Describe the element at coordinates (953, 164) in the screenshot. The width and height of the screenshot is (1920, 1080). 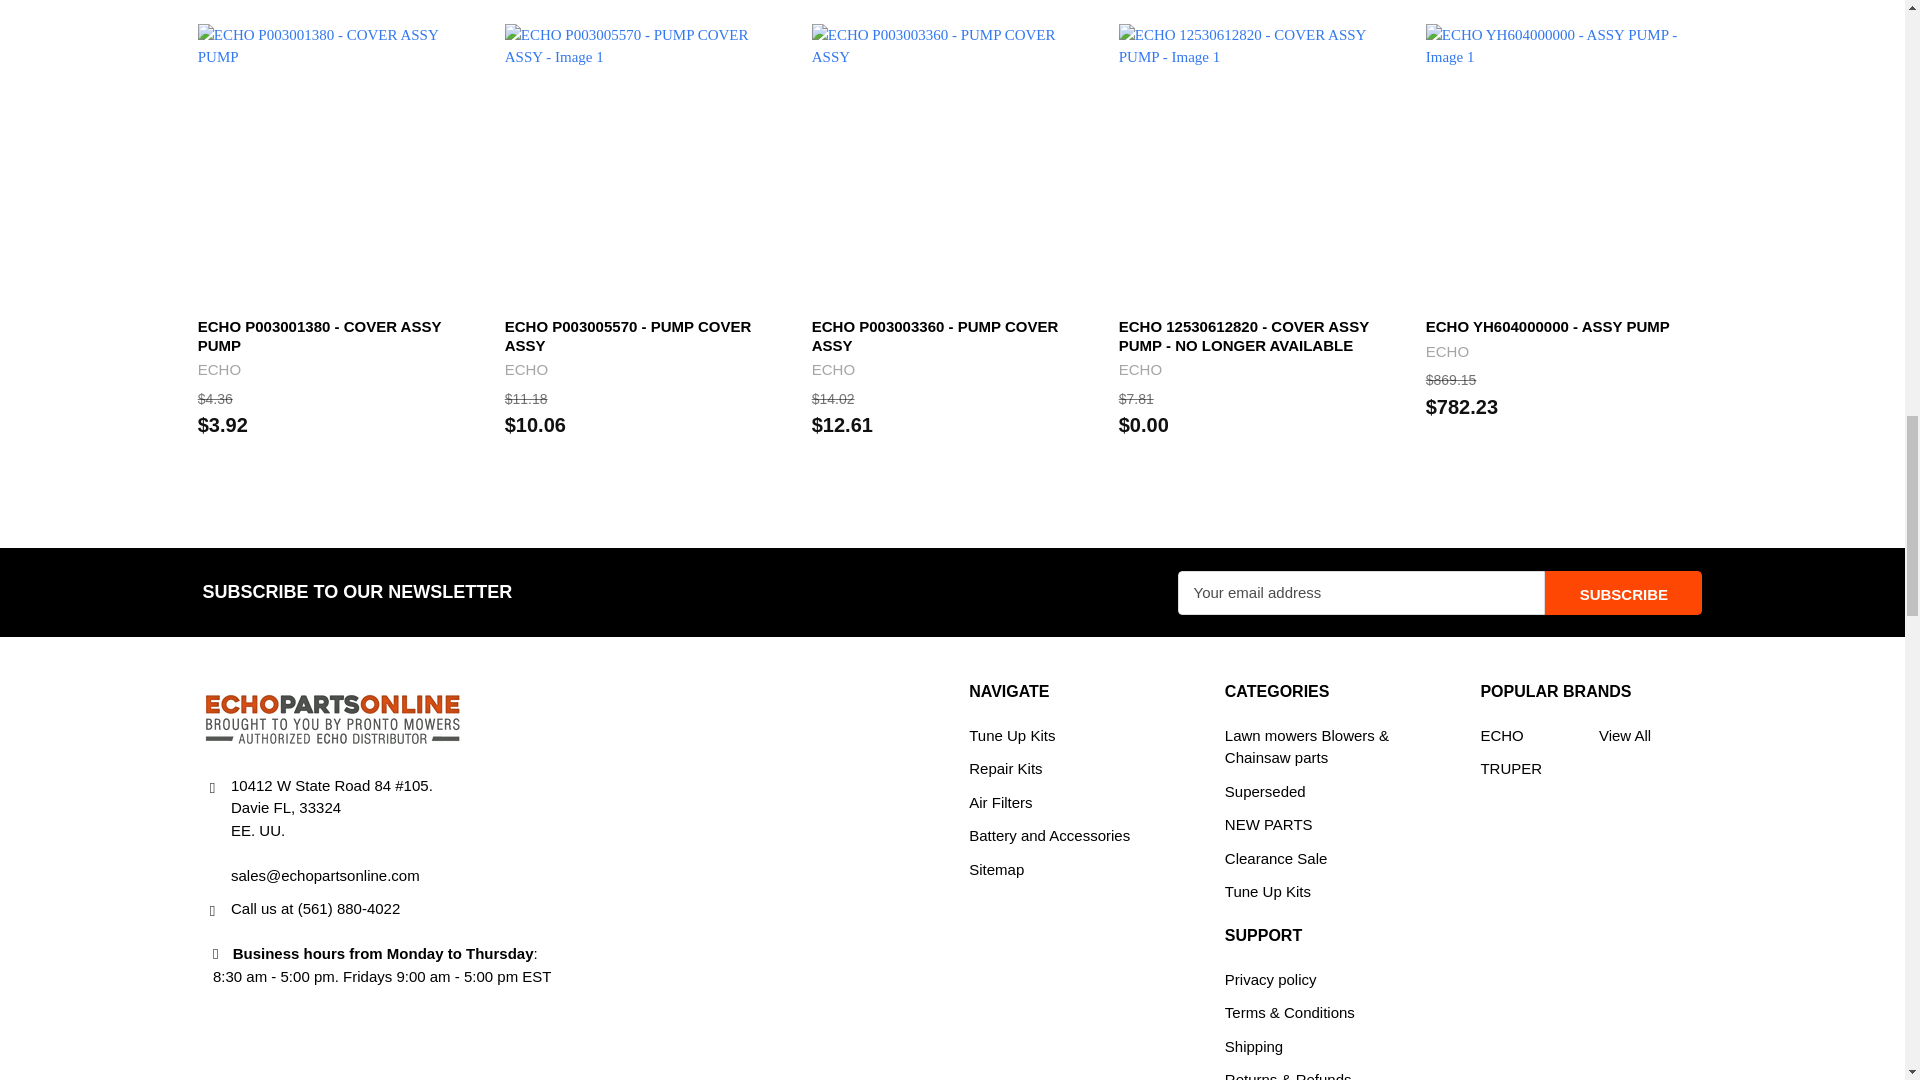
I see `ECHO P003003360 - PUMP COVER ASSY` at that location.